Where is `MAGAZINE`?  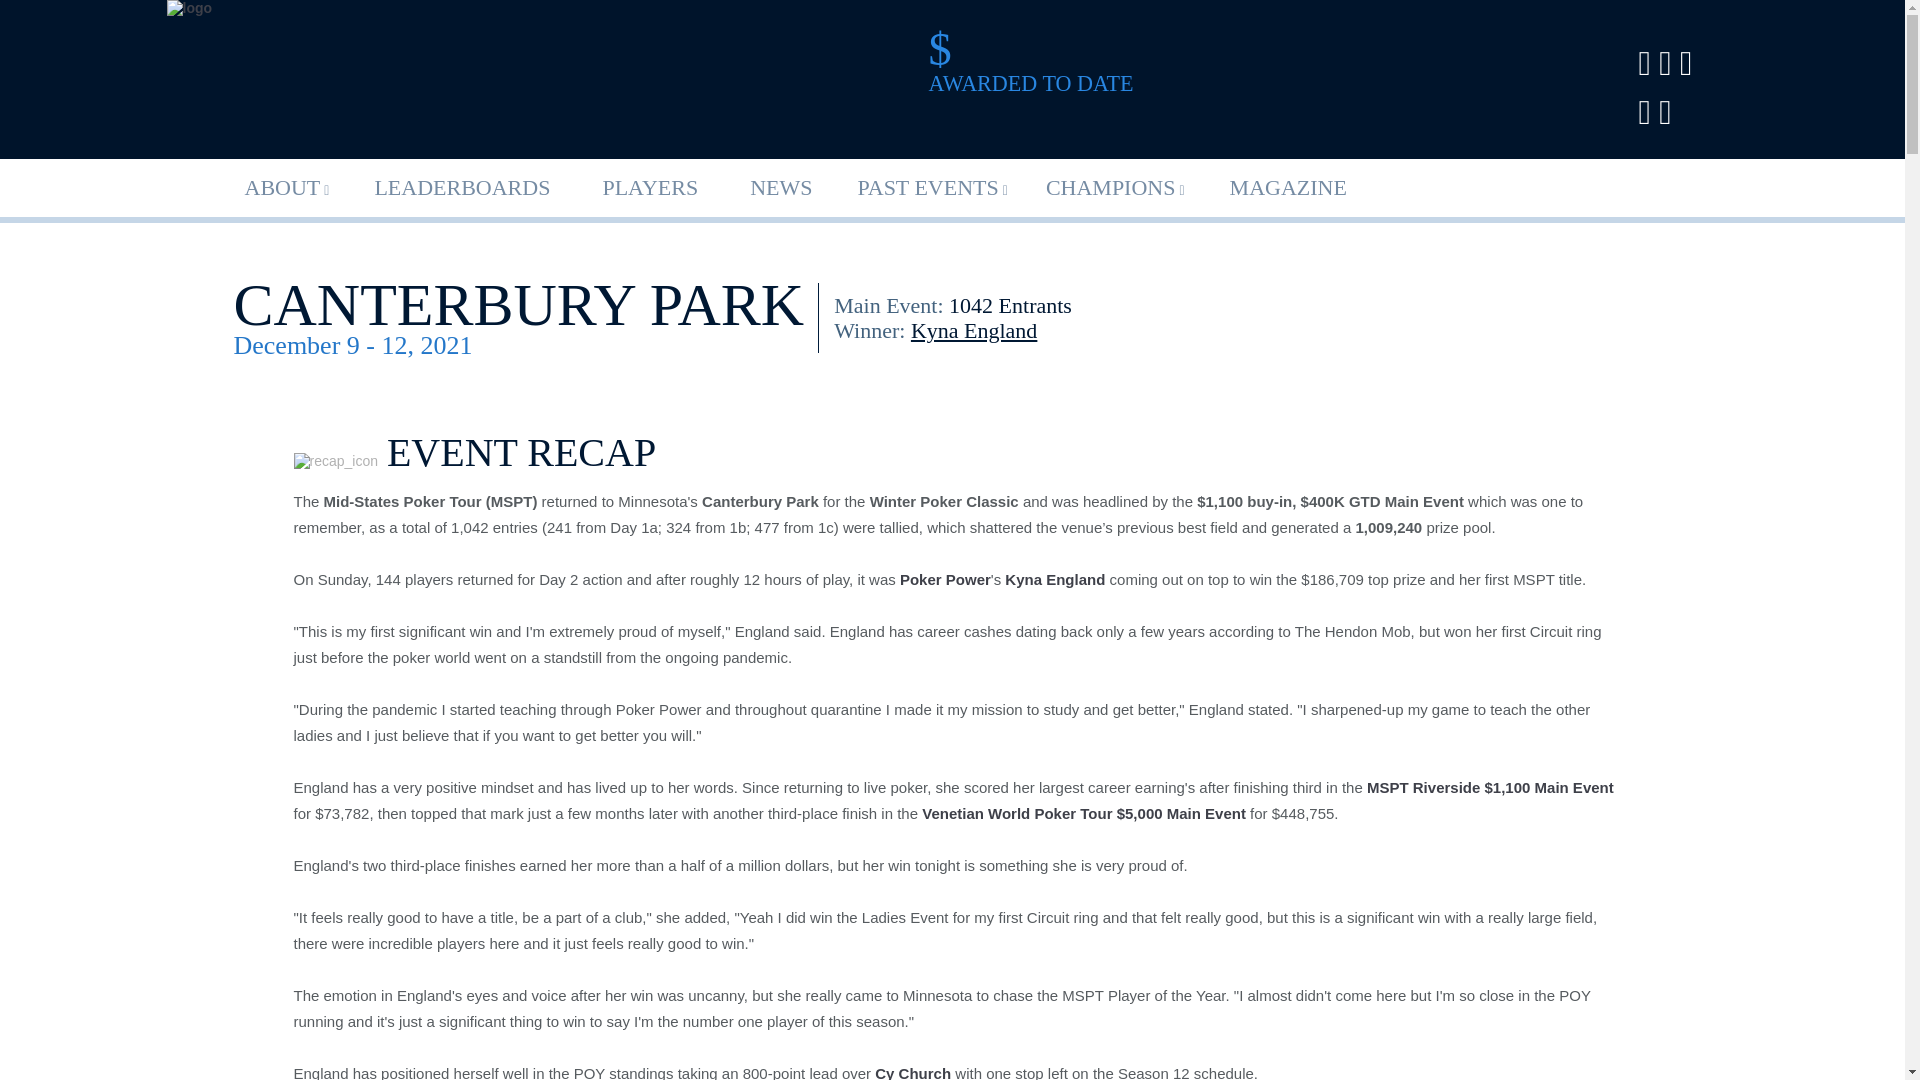
MAGAZINE is located at coordinates (1288, 188).